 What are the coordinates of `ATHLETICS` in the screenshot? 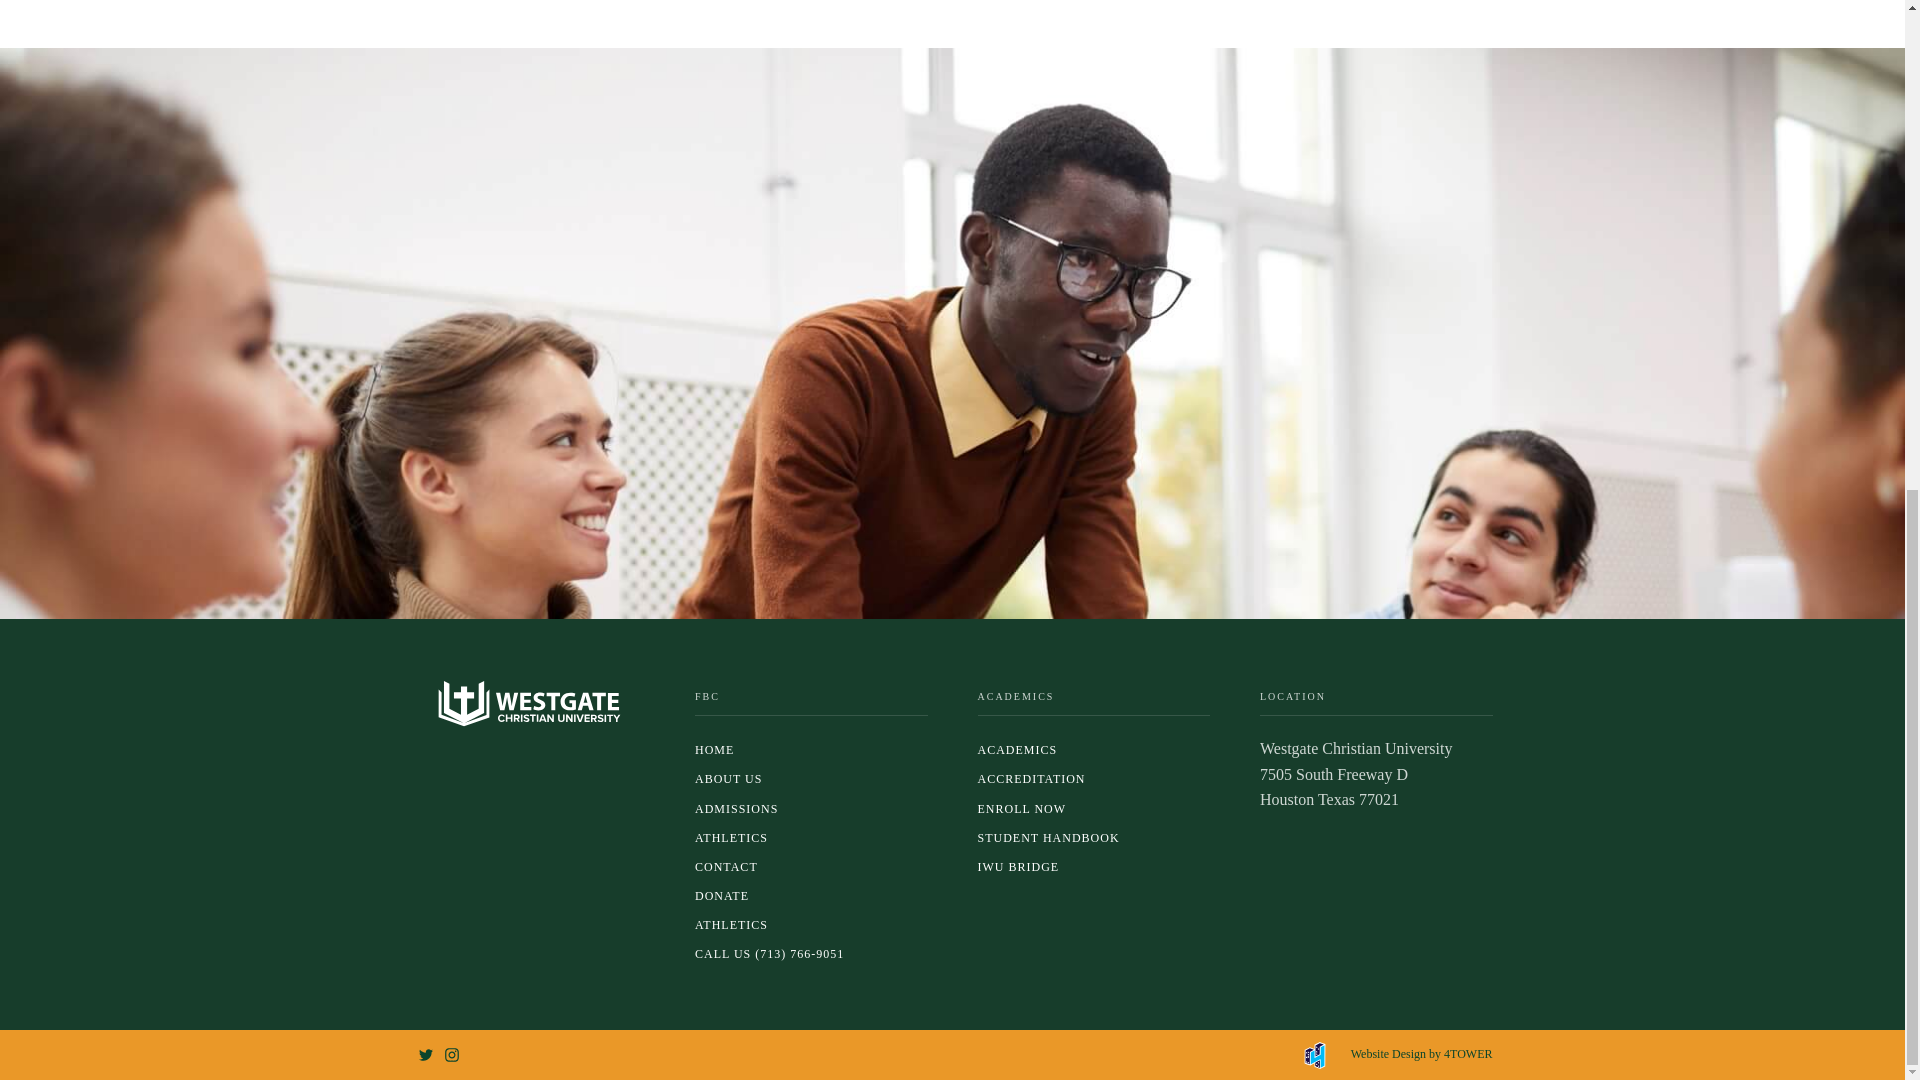 It's located at (811, 838).